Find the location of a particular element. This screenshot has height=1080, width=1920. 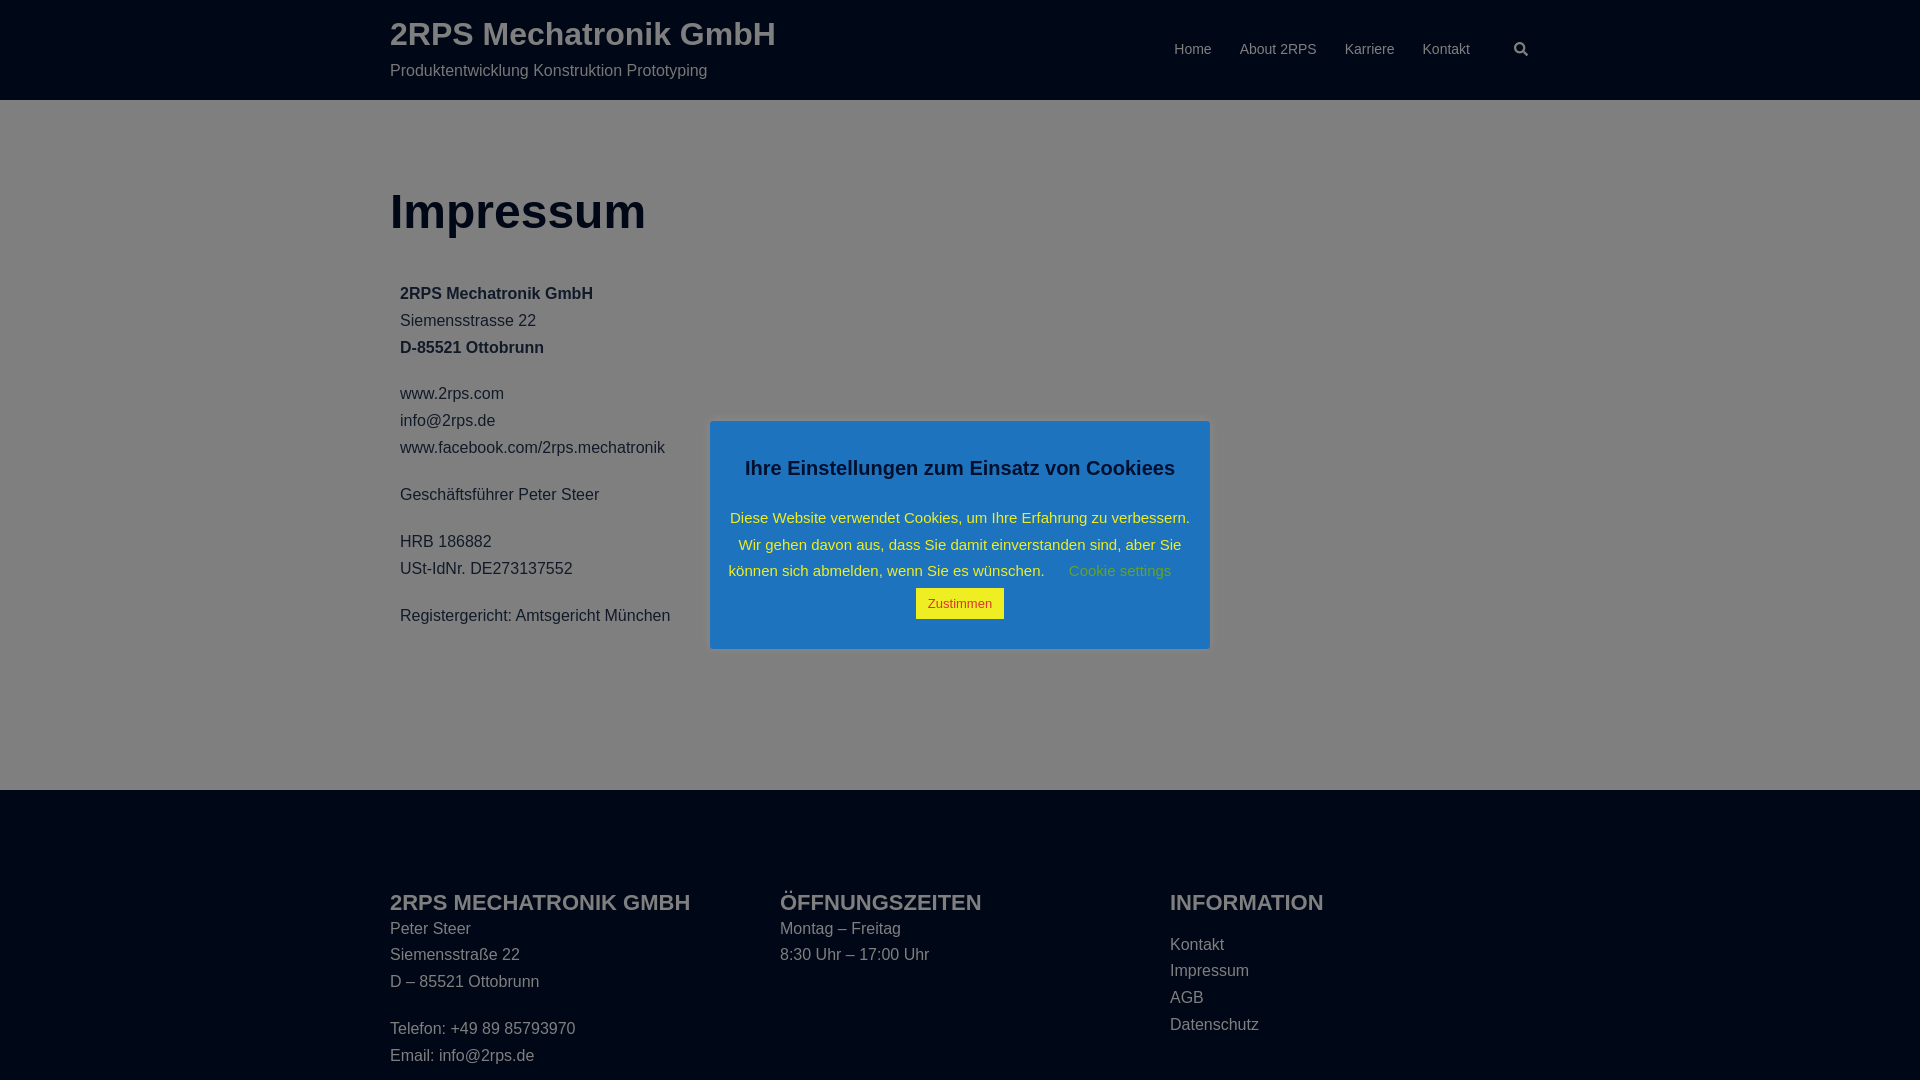

Kontakt is located at coordinates (1446, 50).